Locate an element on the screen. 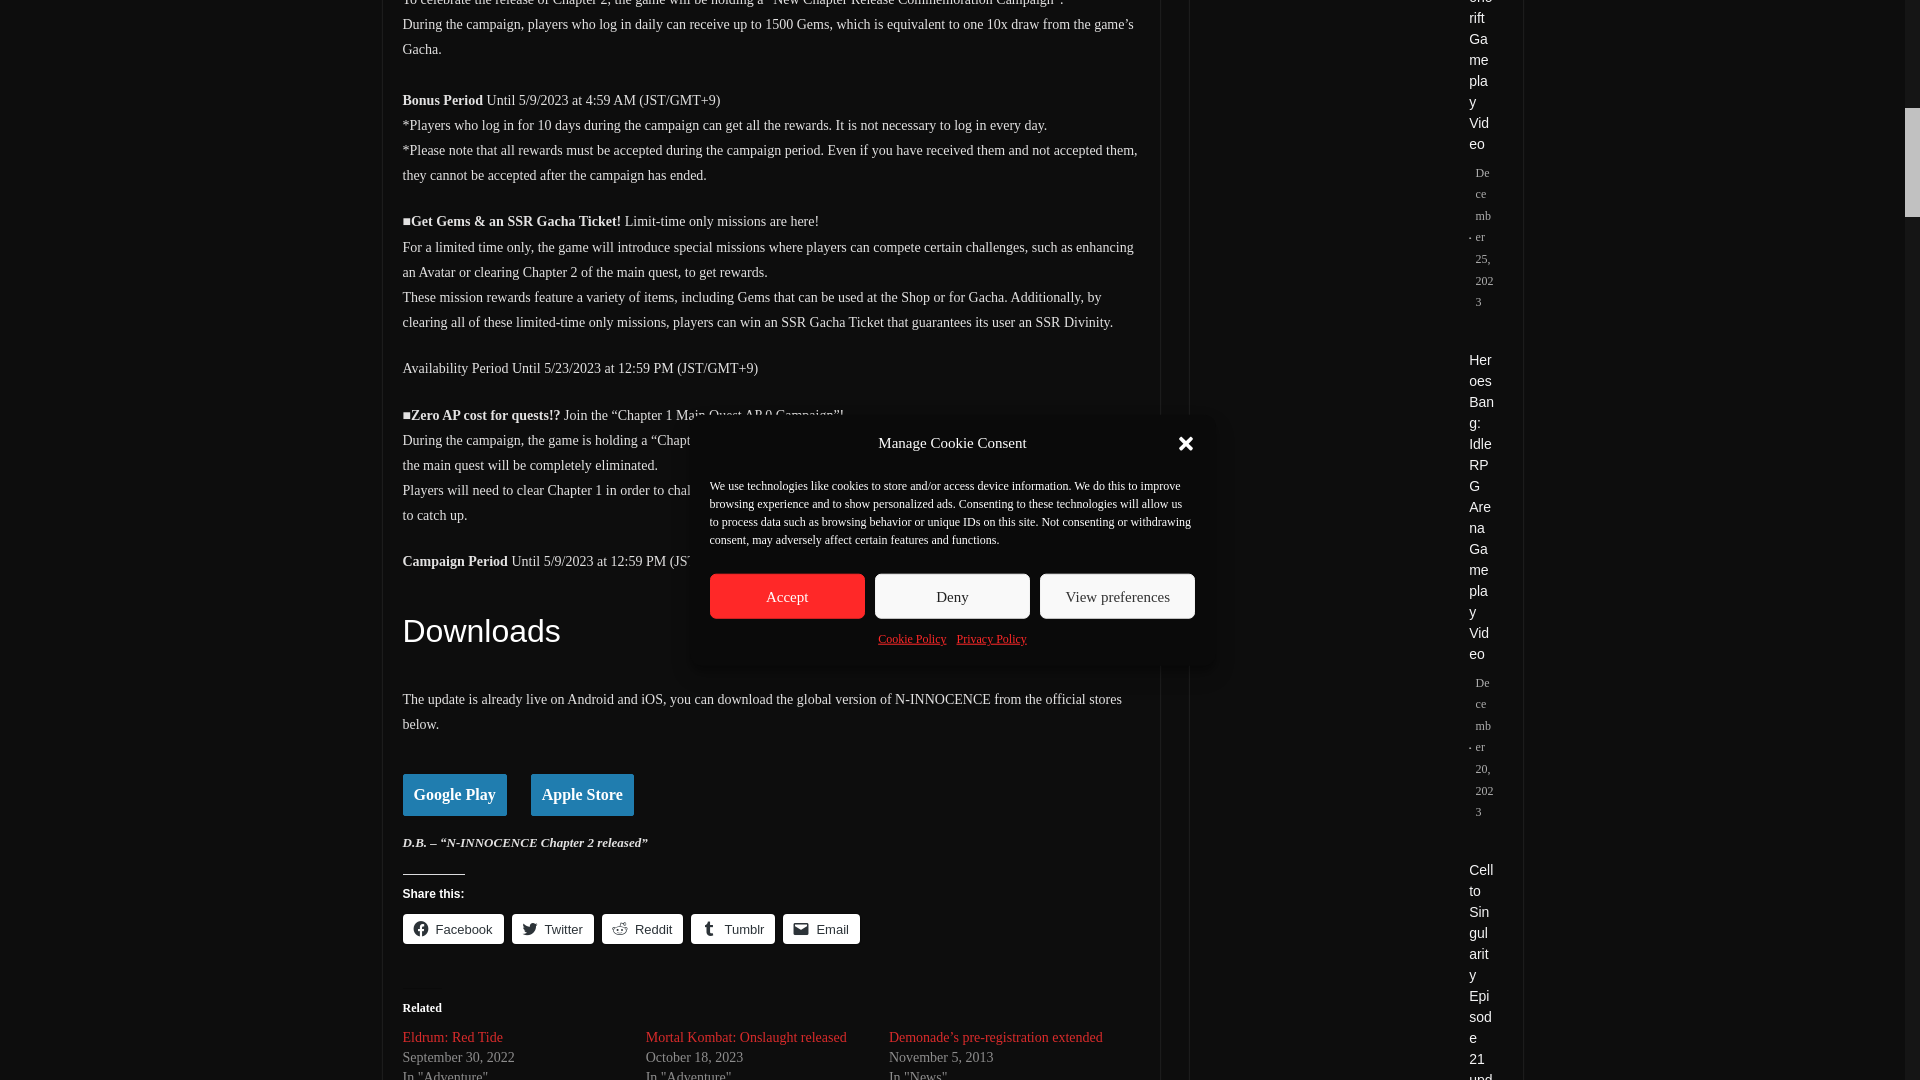 This screenshot has width=1920, height=1080. Click to share on Twitter is located at coordinates (552, 928).